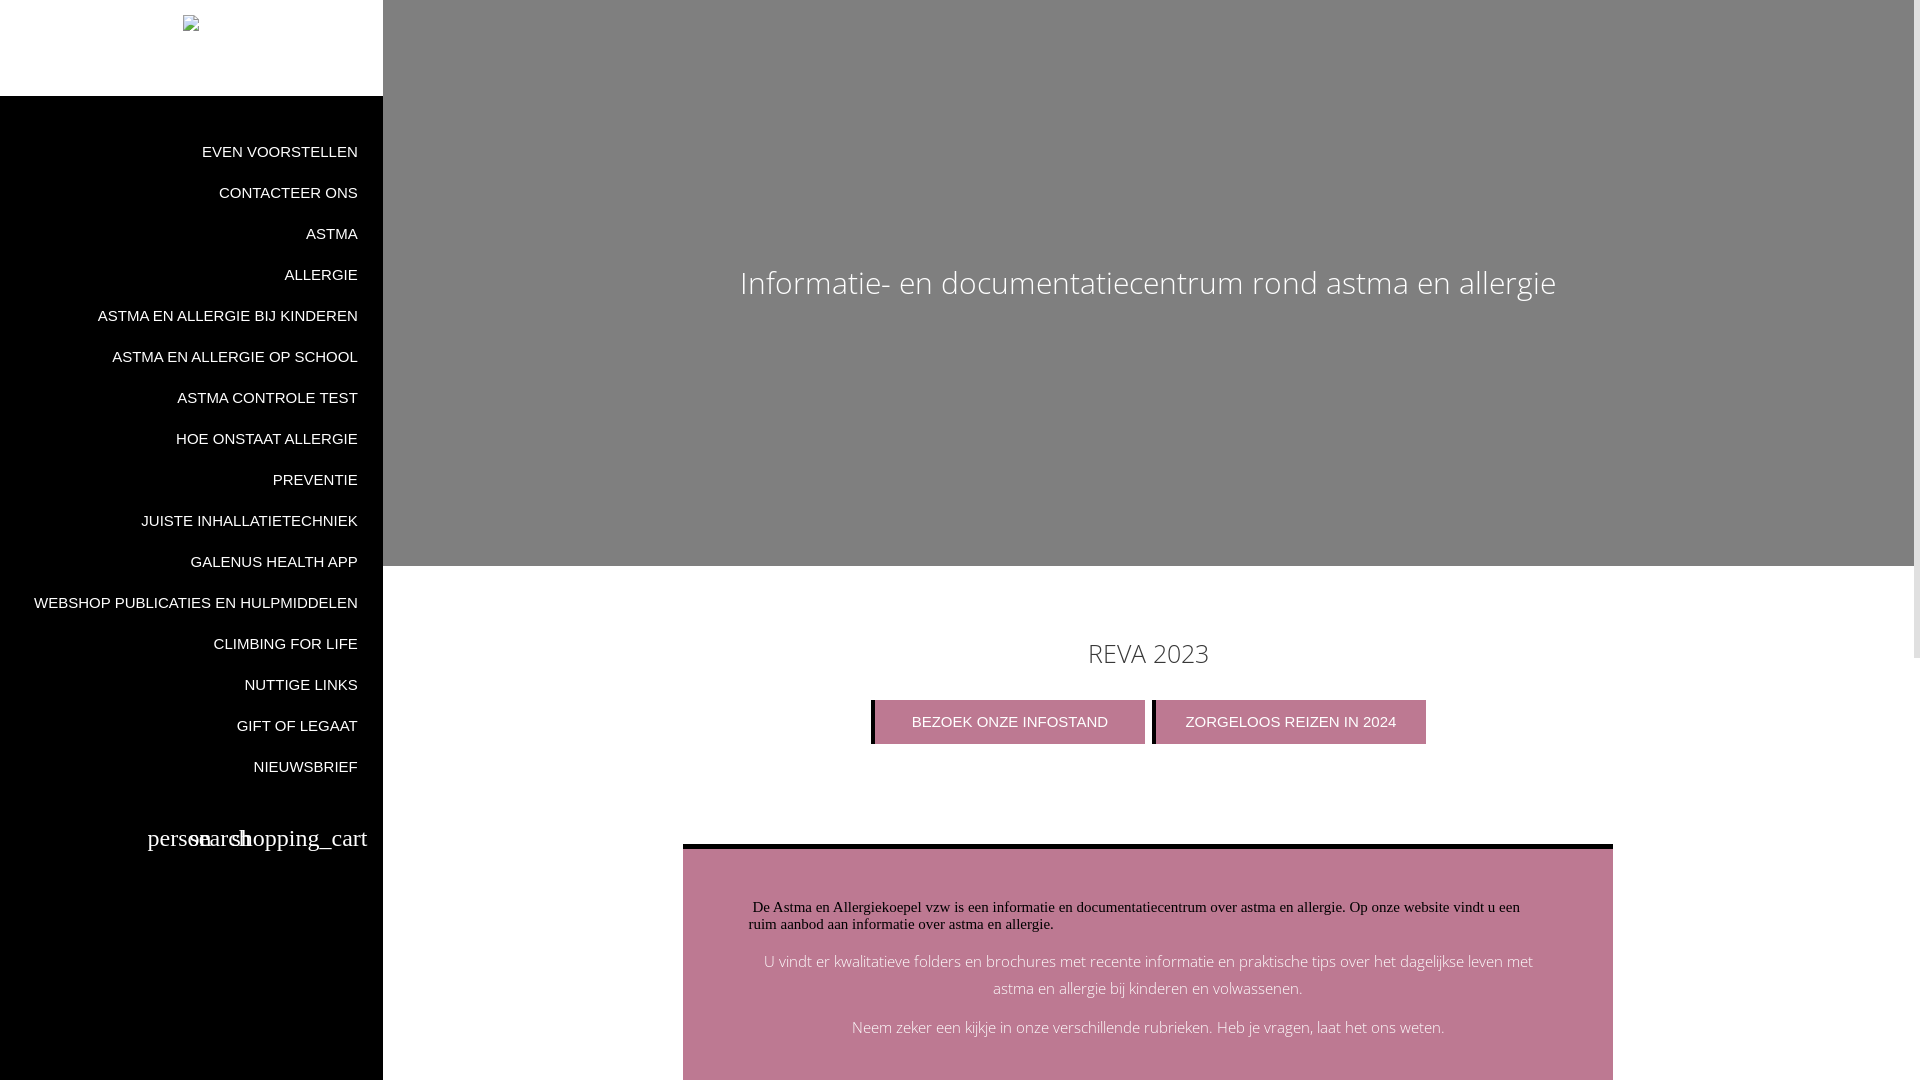  Describe the element at coordinates (1008, 722) in the screenshot. I see `BEZOEK ONZE INFOSTAND` at that location.